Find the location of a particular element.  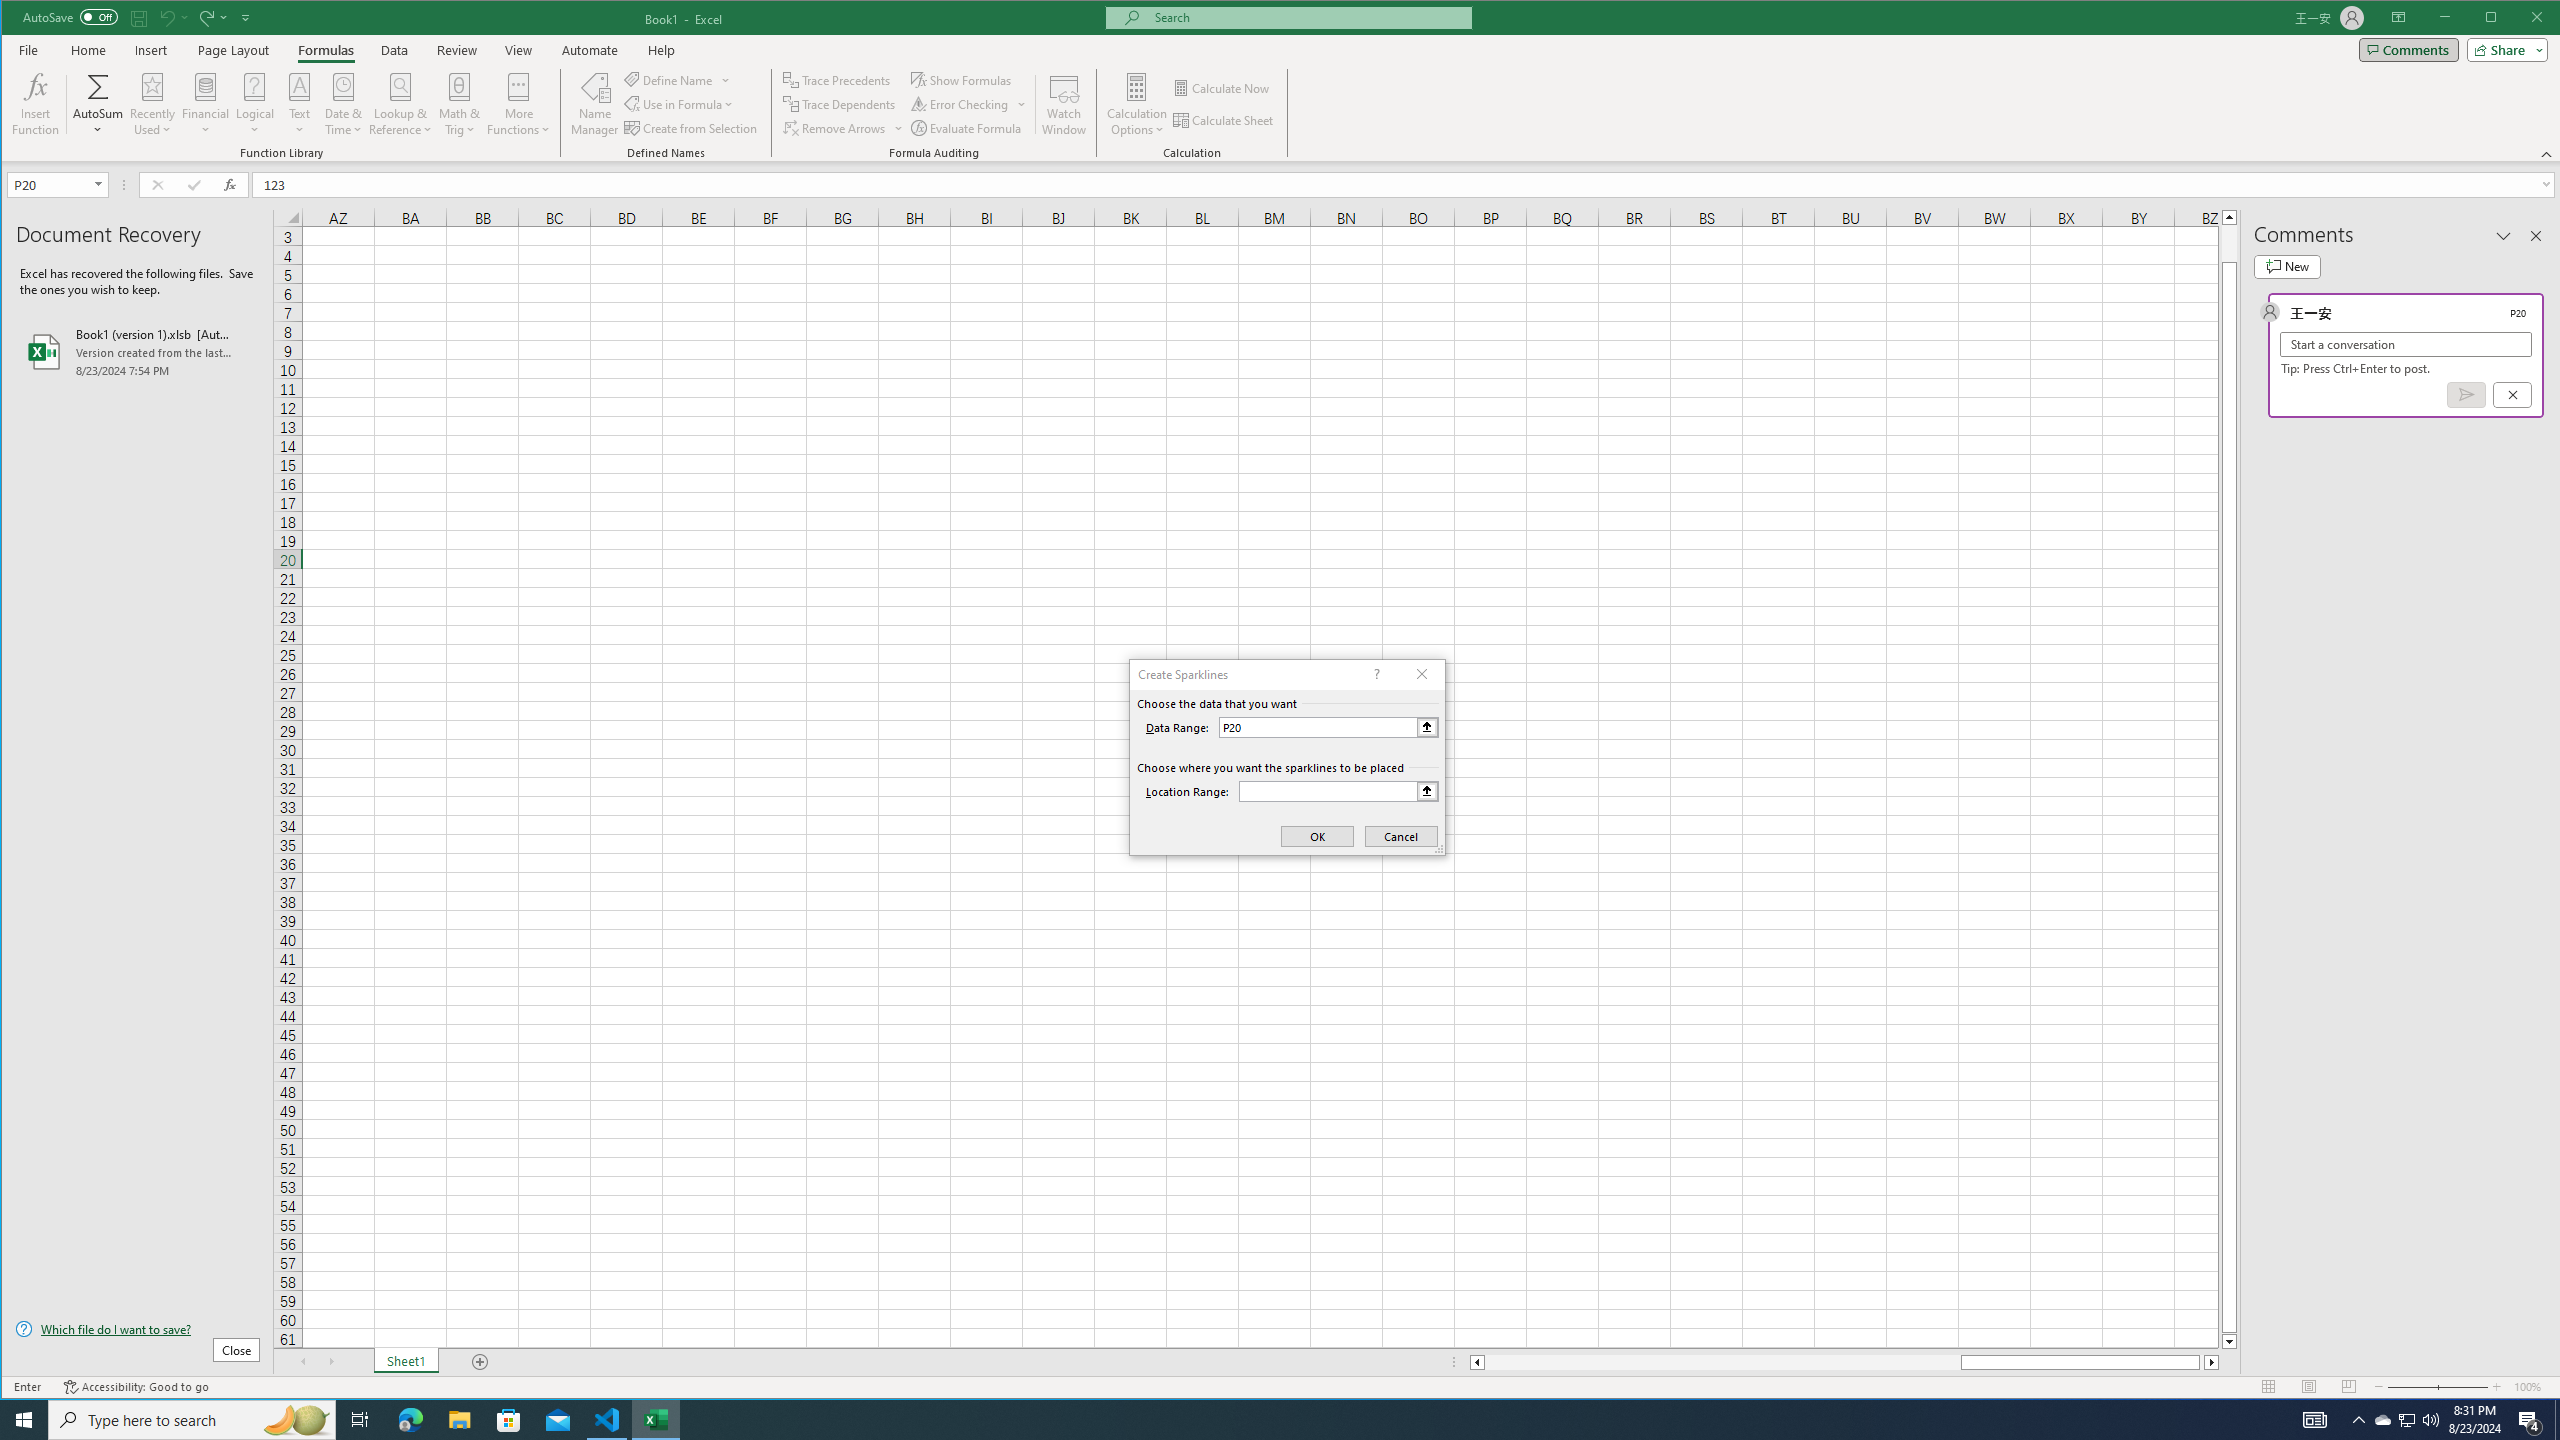

Page left is located at coordinates (1722, 1362).